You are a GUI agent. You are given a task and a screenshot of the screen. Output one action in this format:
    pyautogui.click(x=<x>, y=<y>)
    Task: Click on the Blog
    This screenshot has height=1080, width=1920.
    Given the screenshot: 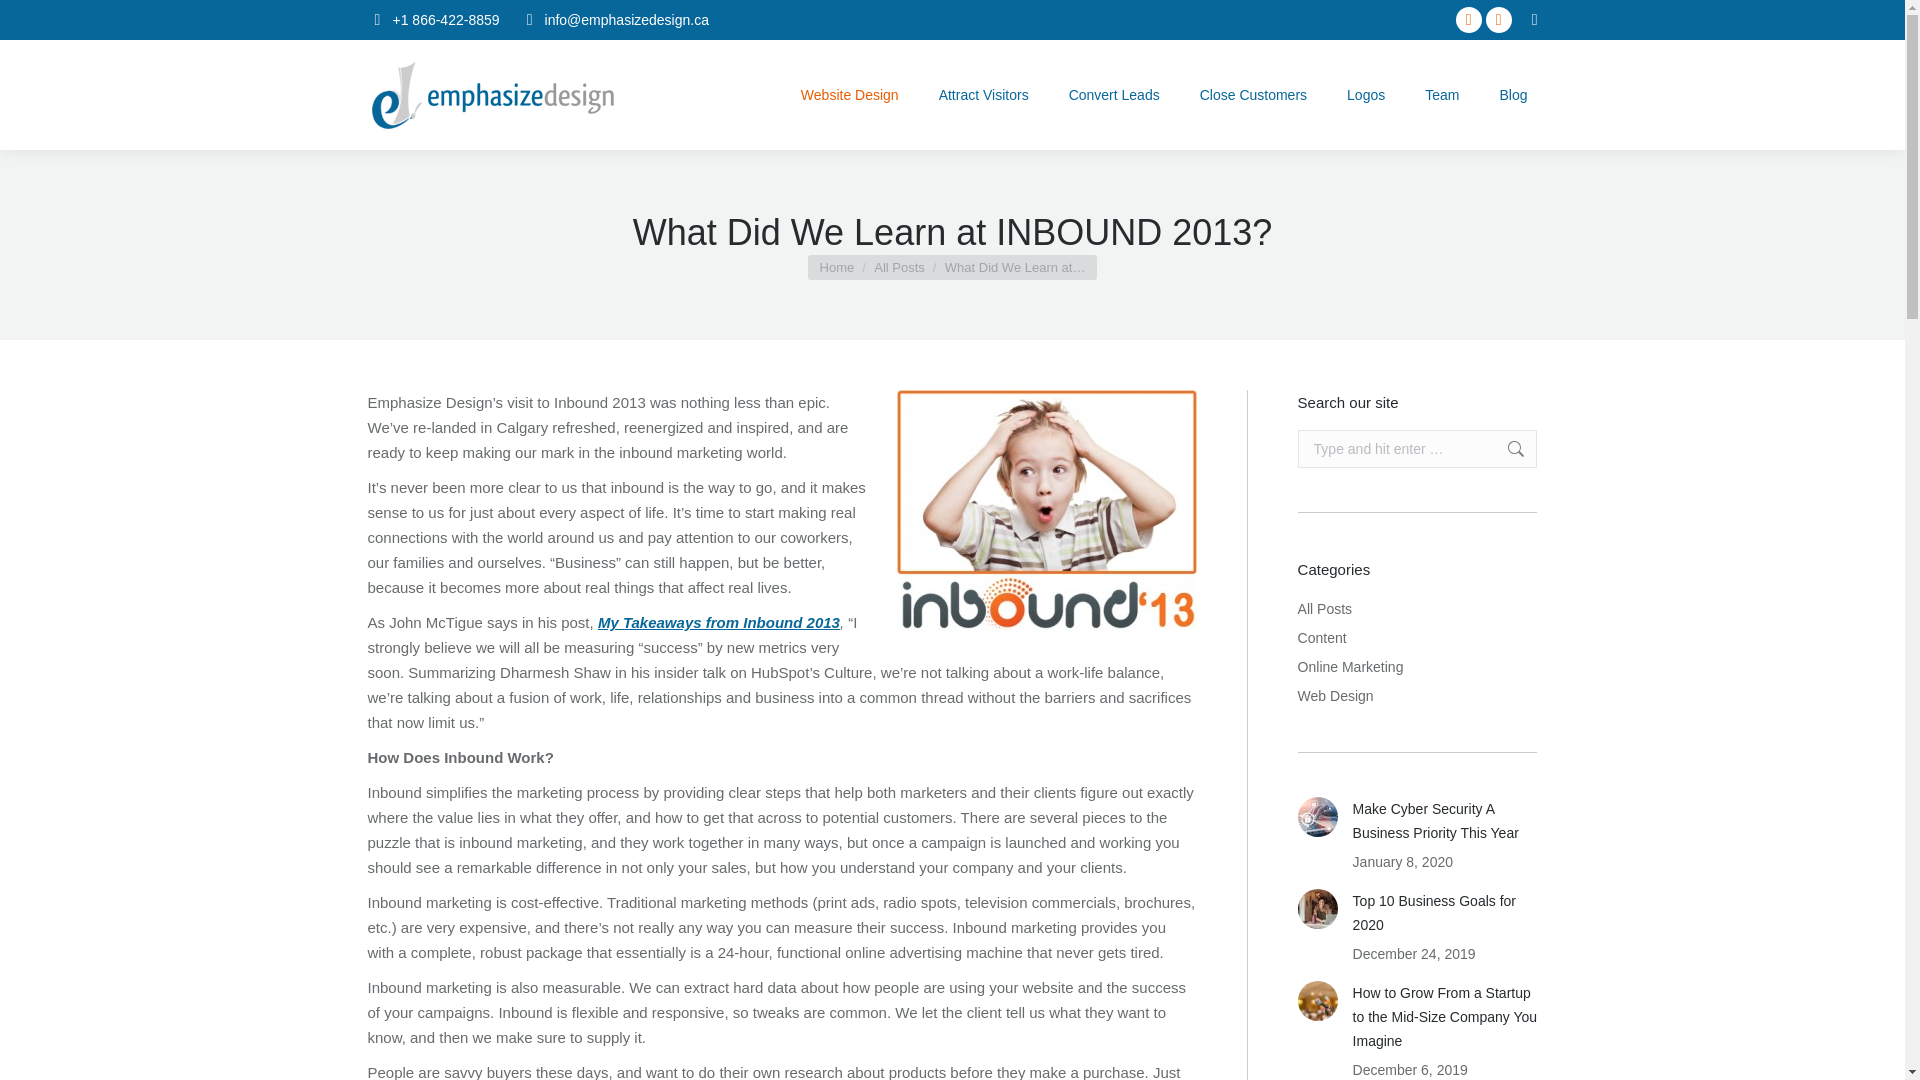 What is the action you would take?
    pyautogui.click(x=1513, y=94)
    